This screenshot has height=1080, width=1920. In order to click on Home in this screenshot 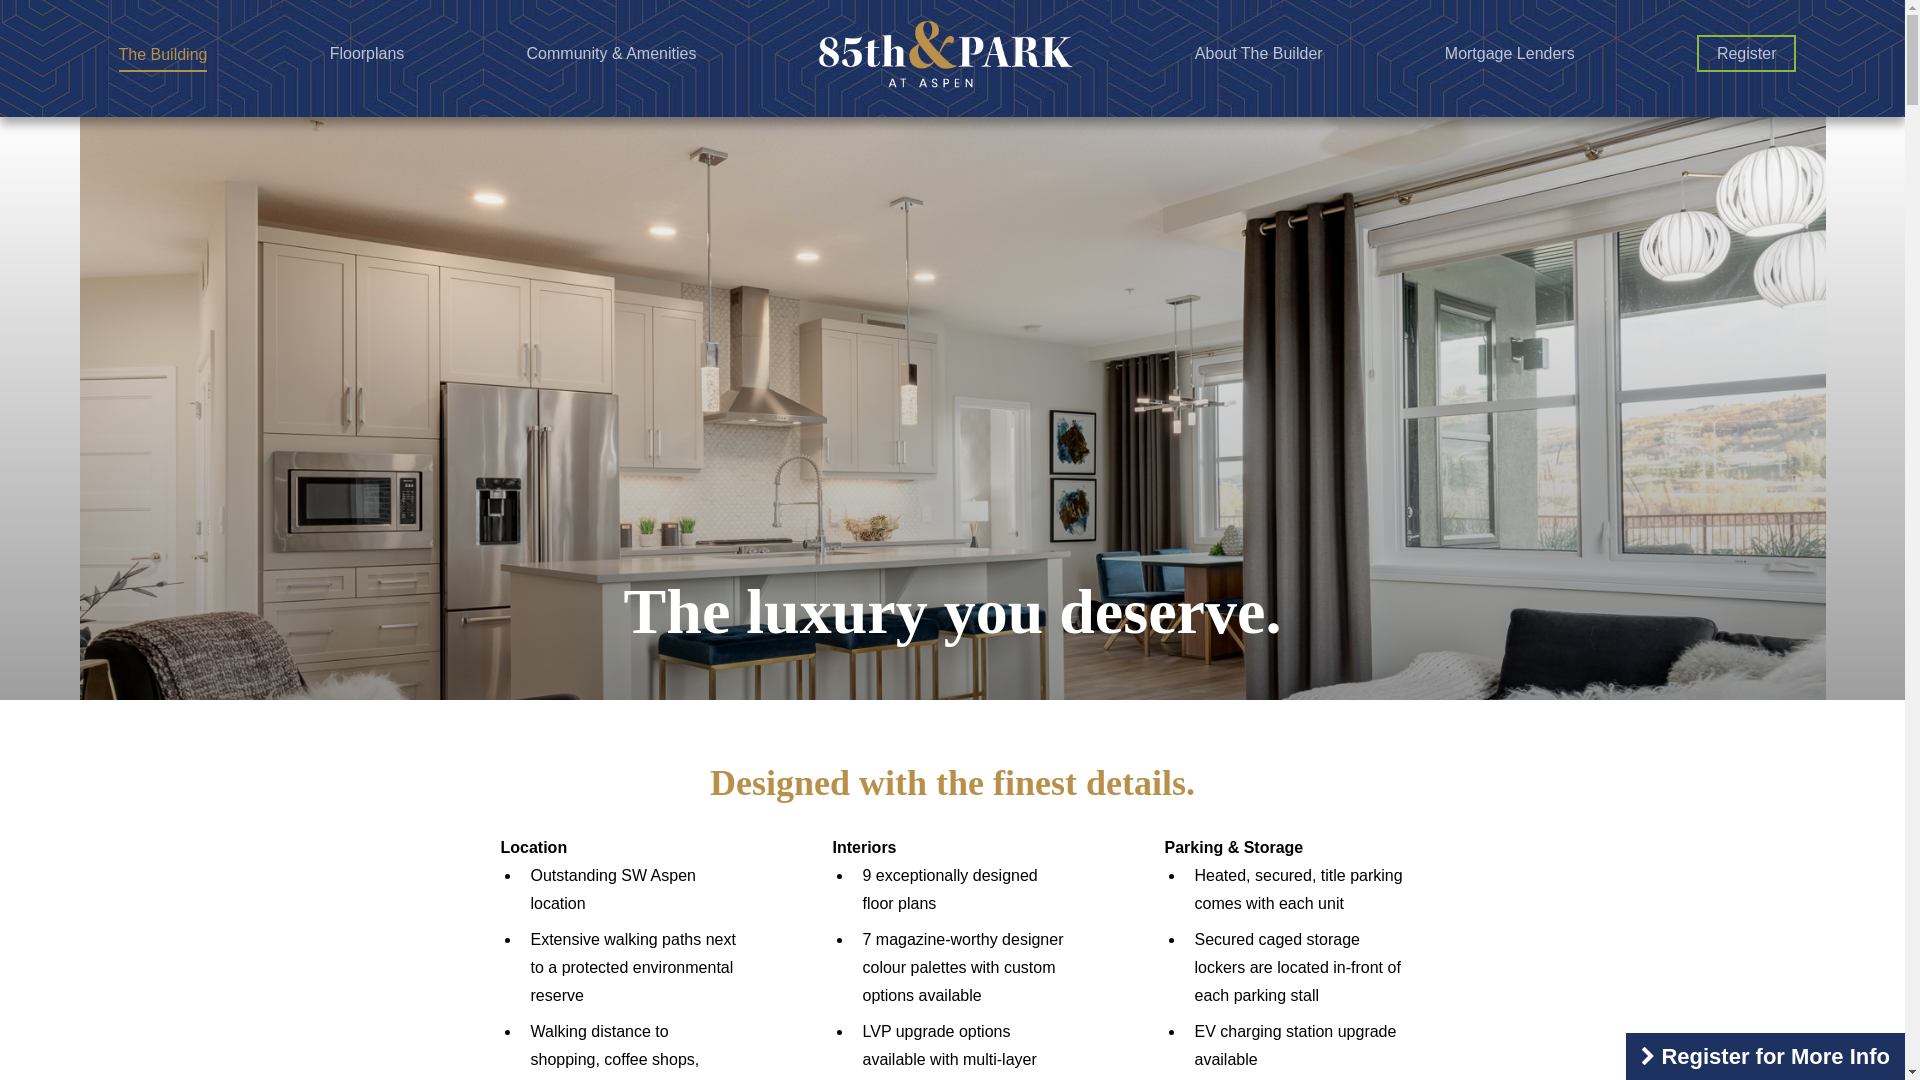, I will do `click(946, 54)`.